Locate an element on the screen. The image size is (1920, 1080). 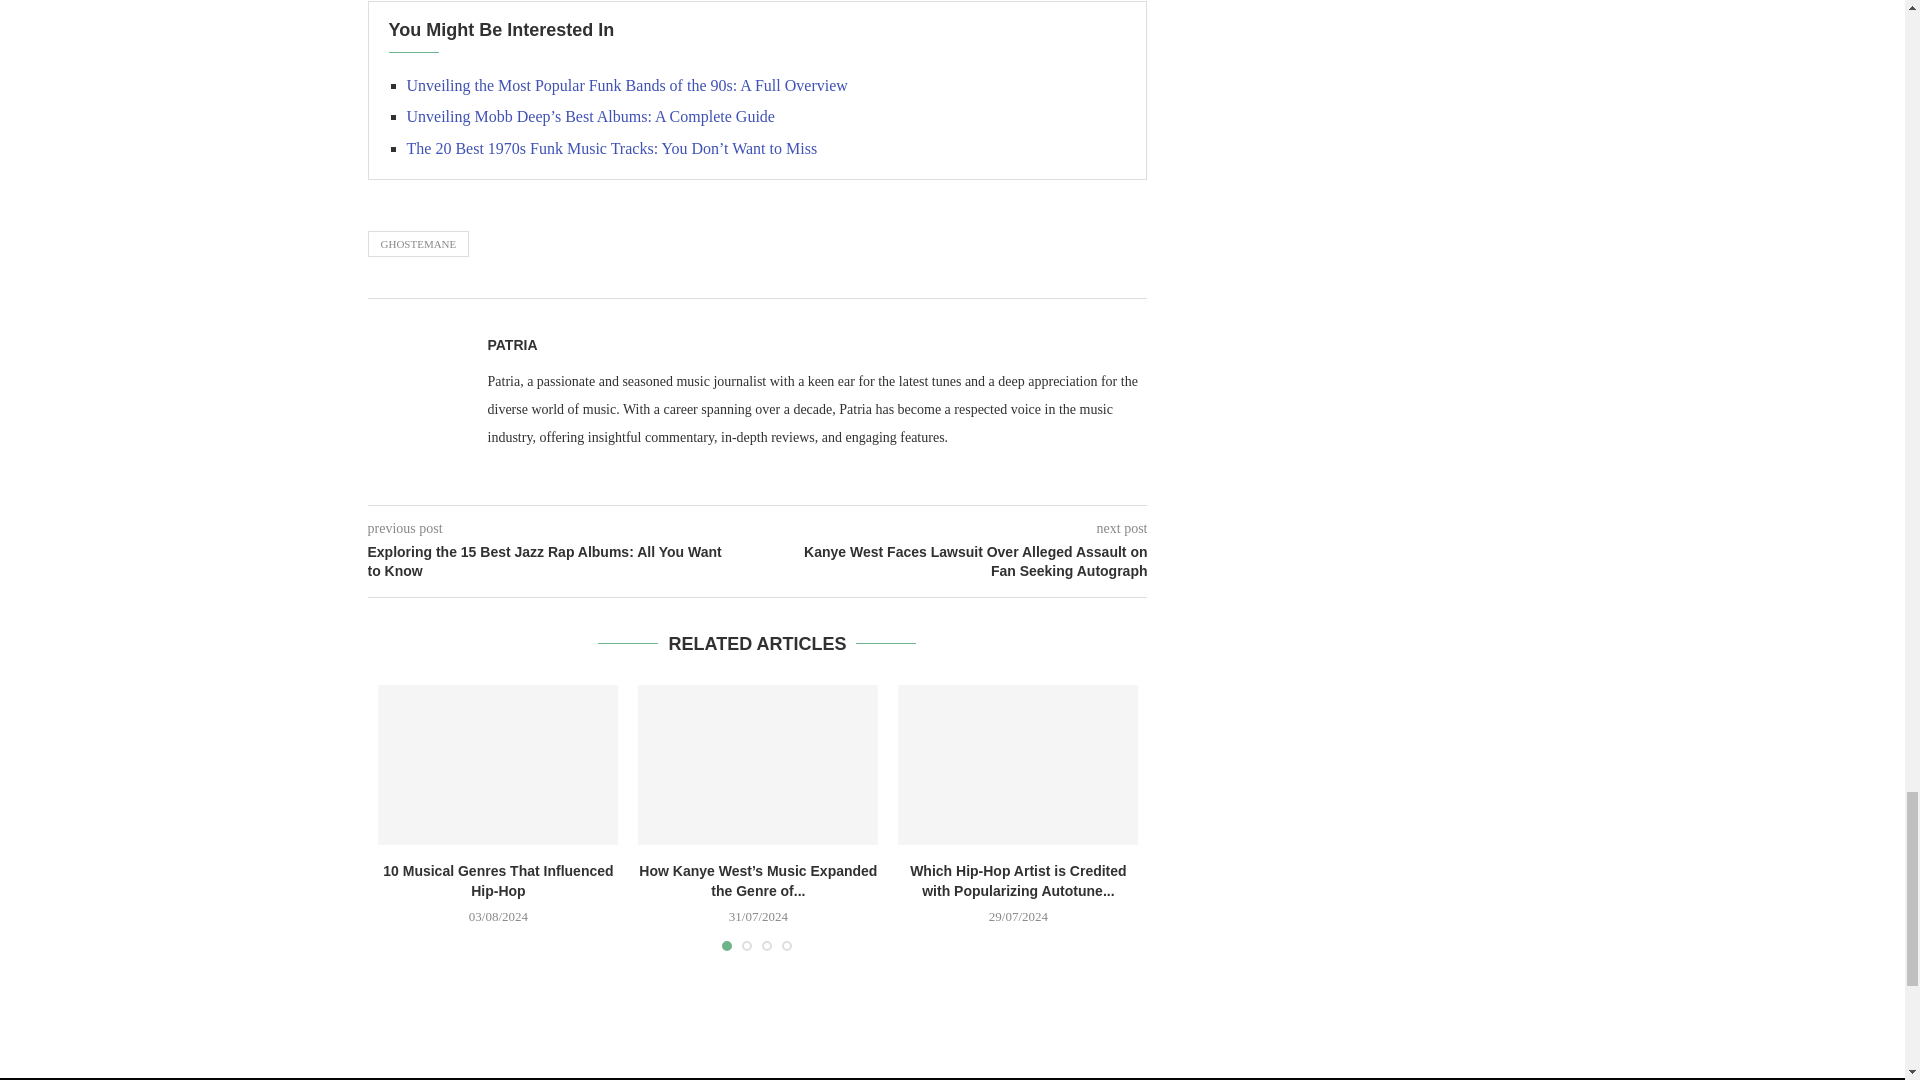
Author Patria is located at coordinates (512, 344).